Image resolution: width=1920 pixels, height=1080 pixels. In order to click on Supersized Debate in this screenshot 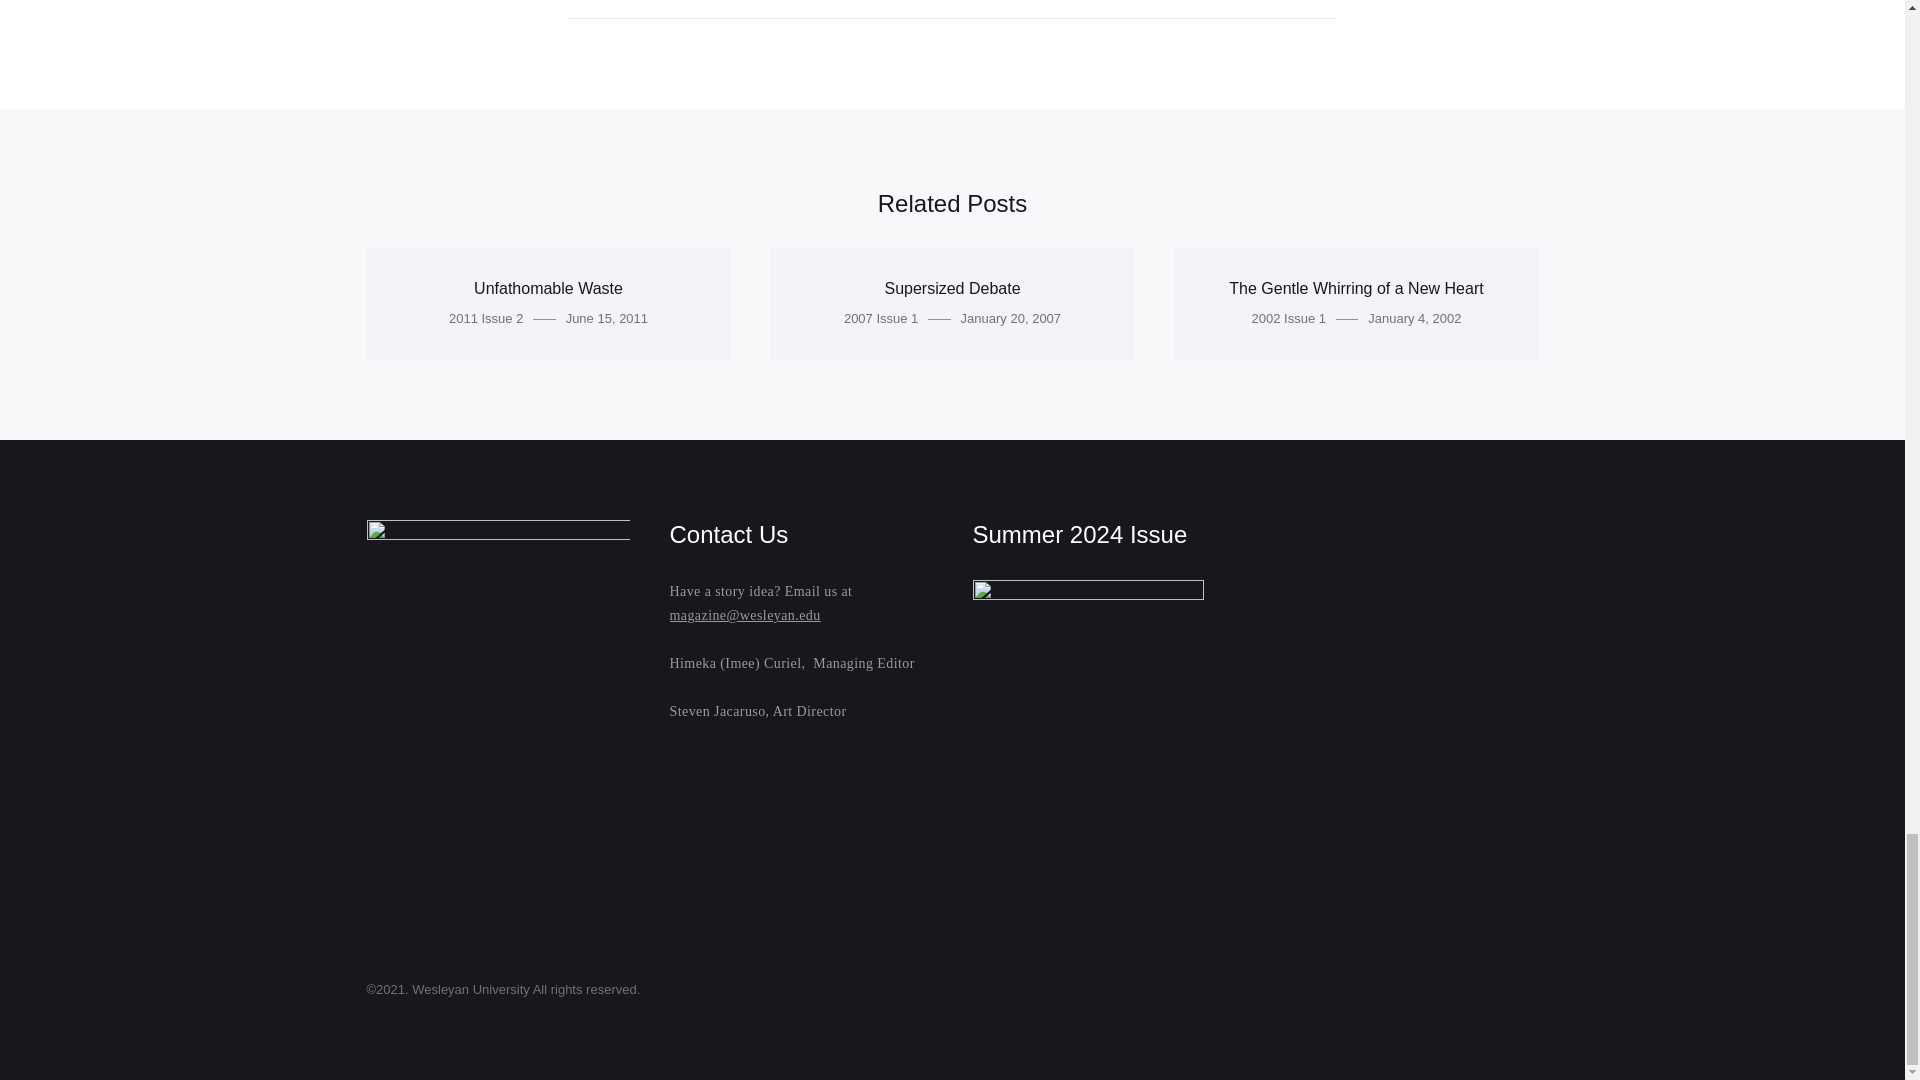, I will do `click(951, 288)`.